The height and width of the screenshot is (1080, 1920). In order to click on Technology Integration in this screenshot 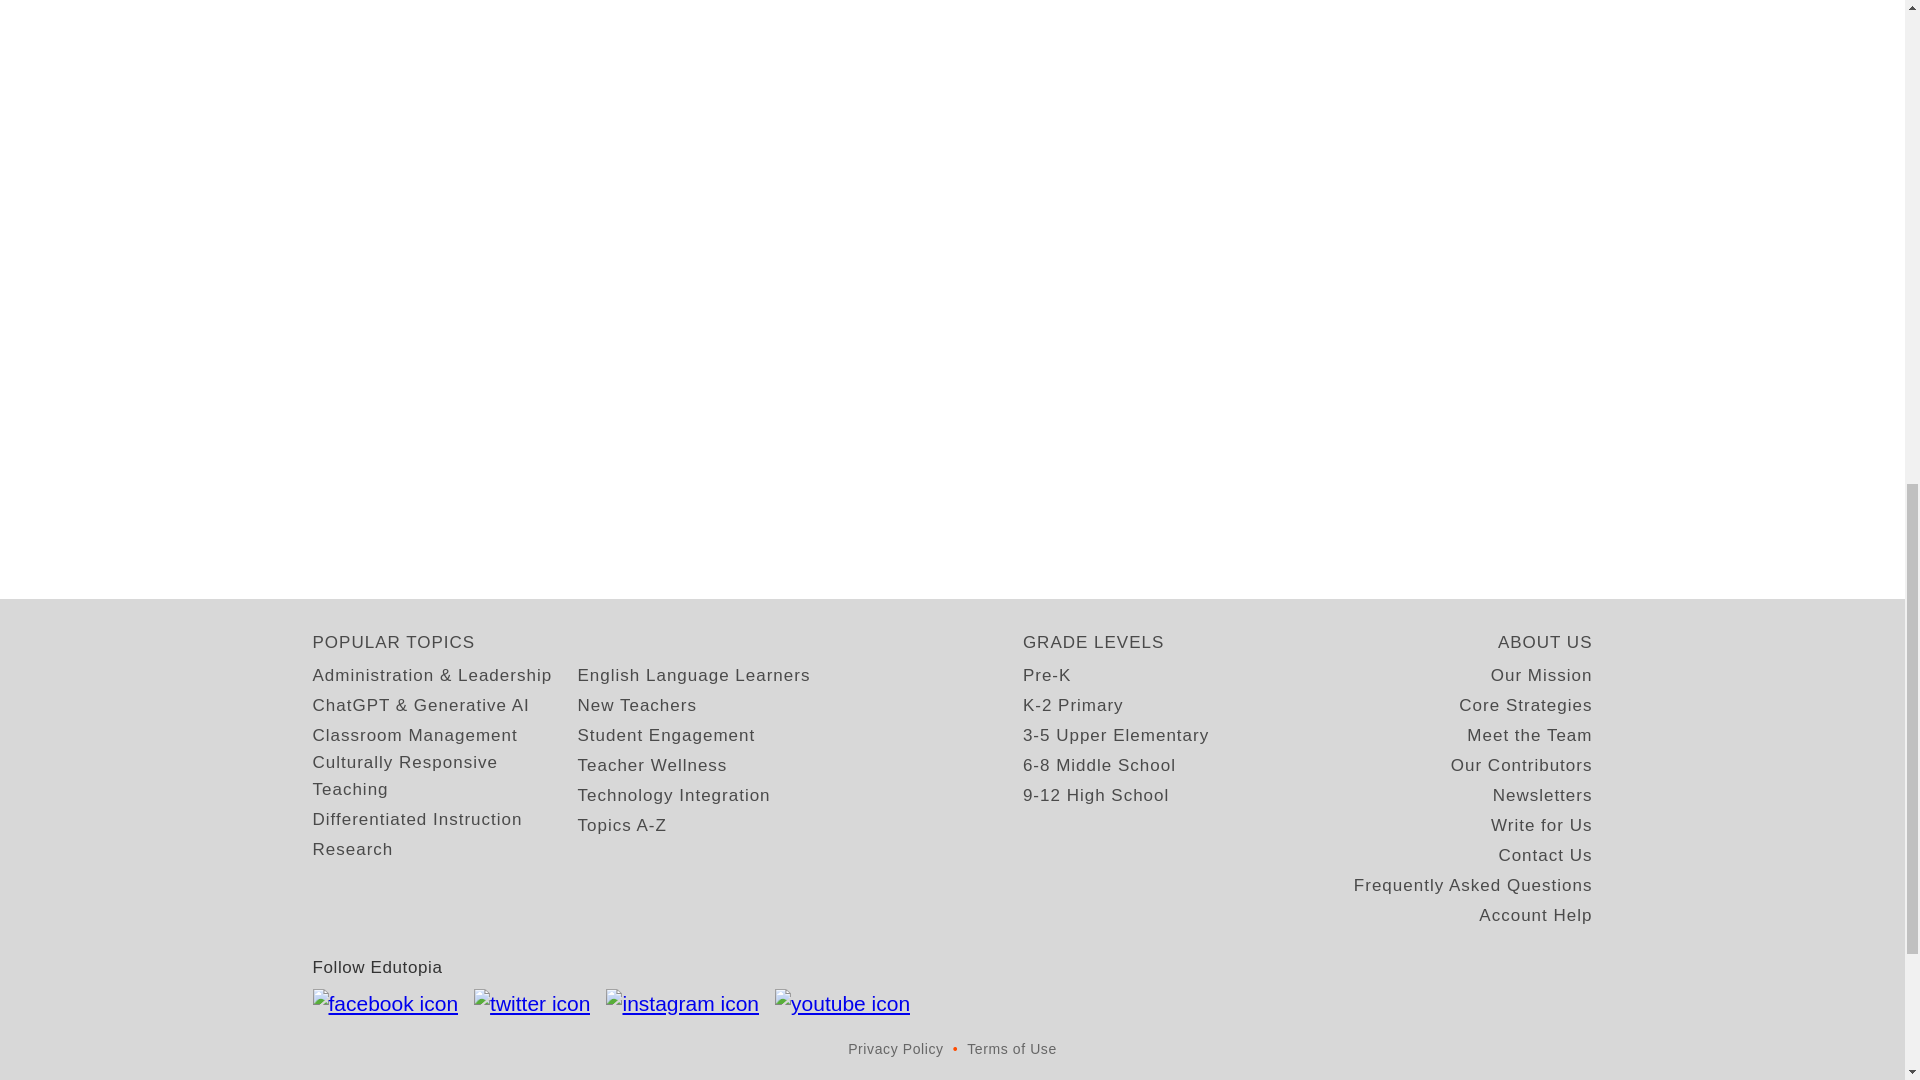, I will do `click(674, 794)`.